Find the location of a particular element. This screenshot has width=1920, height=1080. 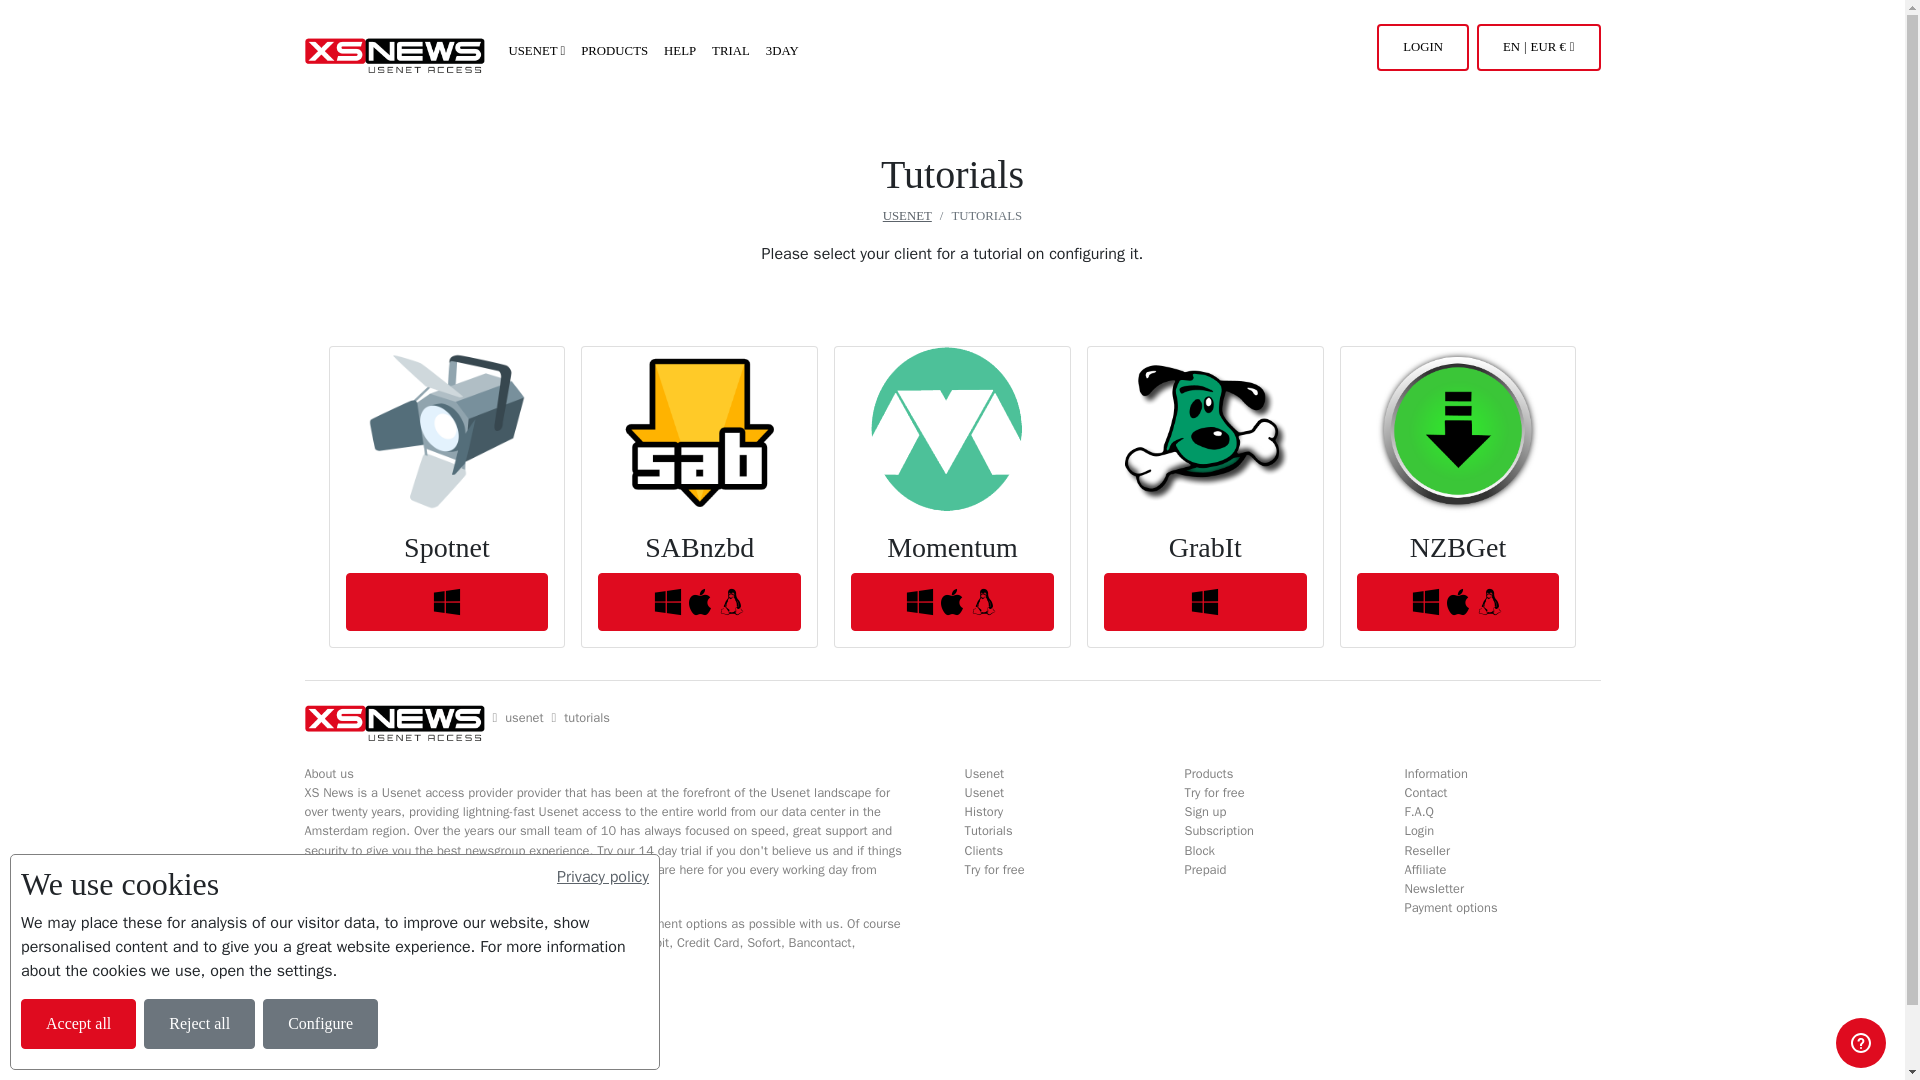

3DAY is located at coordinates (782, 51).